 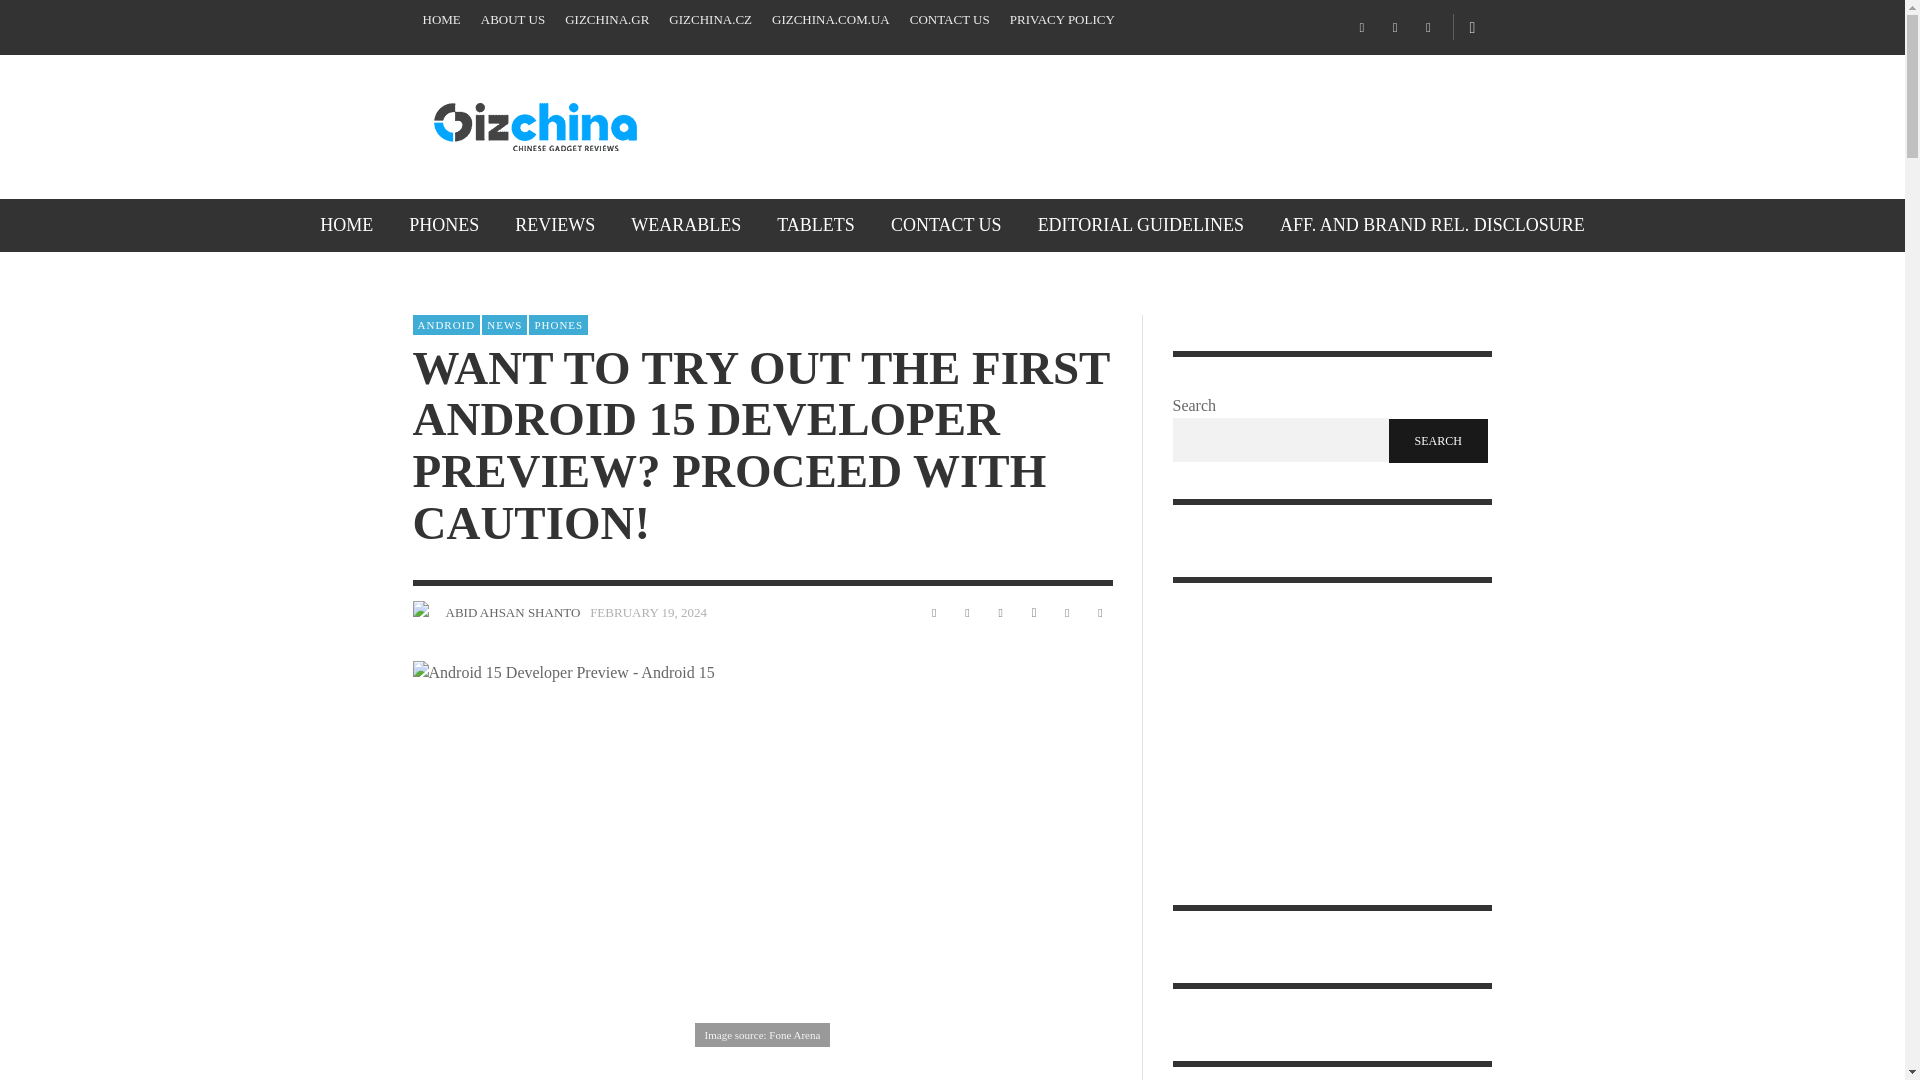 I want to click on HOME, so click(x=441, y=20).